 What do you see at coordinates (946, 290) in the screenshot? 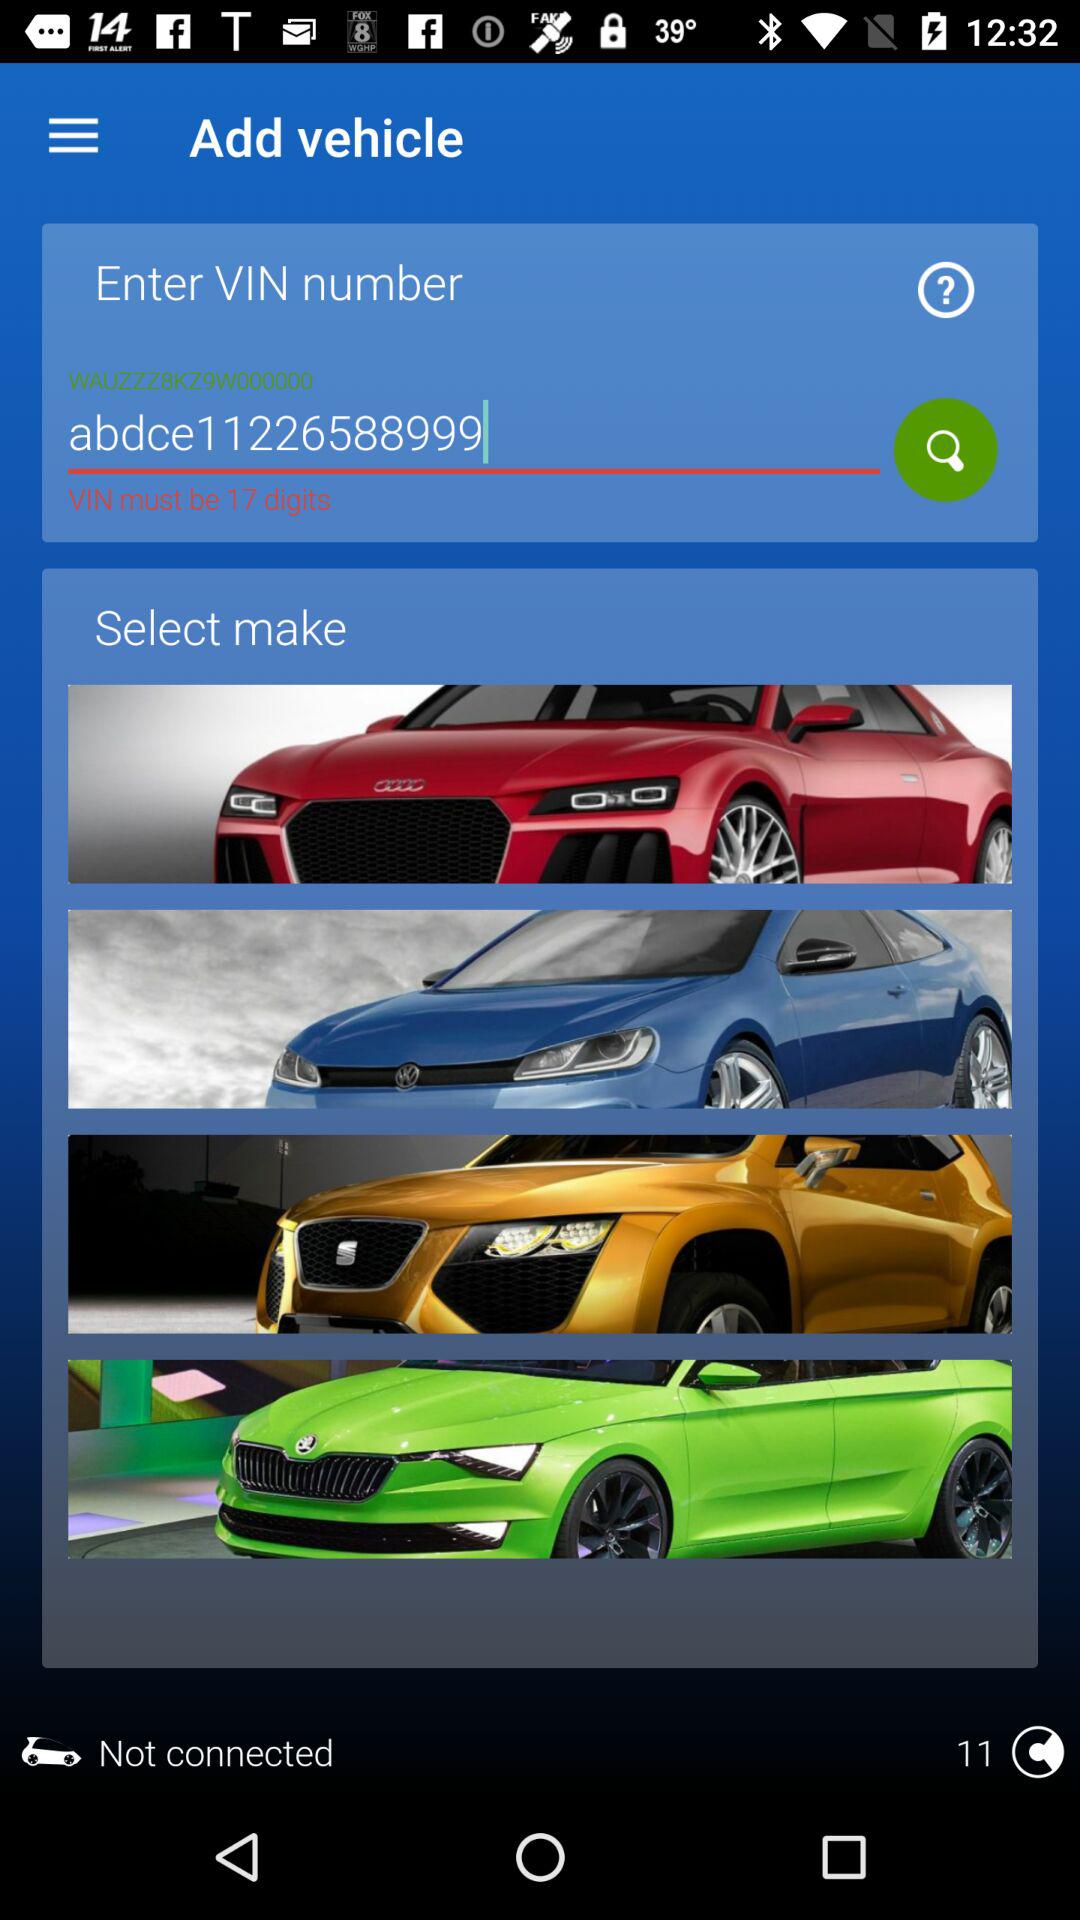
I see `icon next to vin number` at bounding box center [946, 290].